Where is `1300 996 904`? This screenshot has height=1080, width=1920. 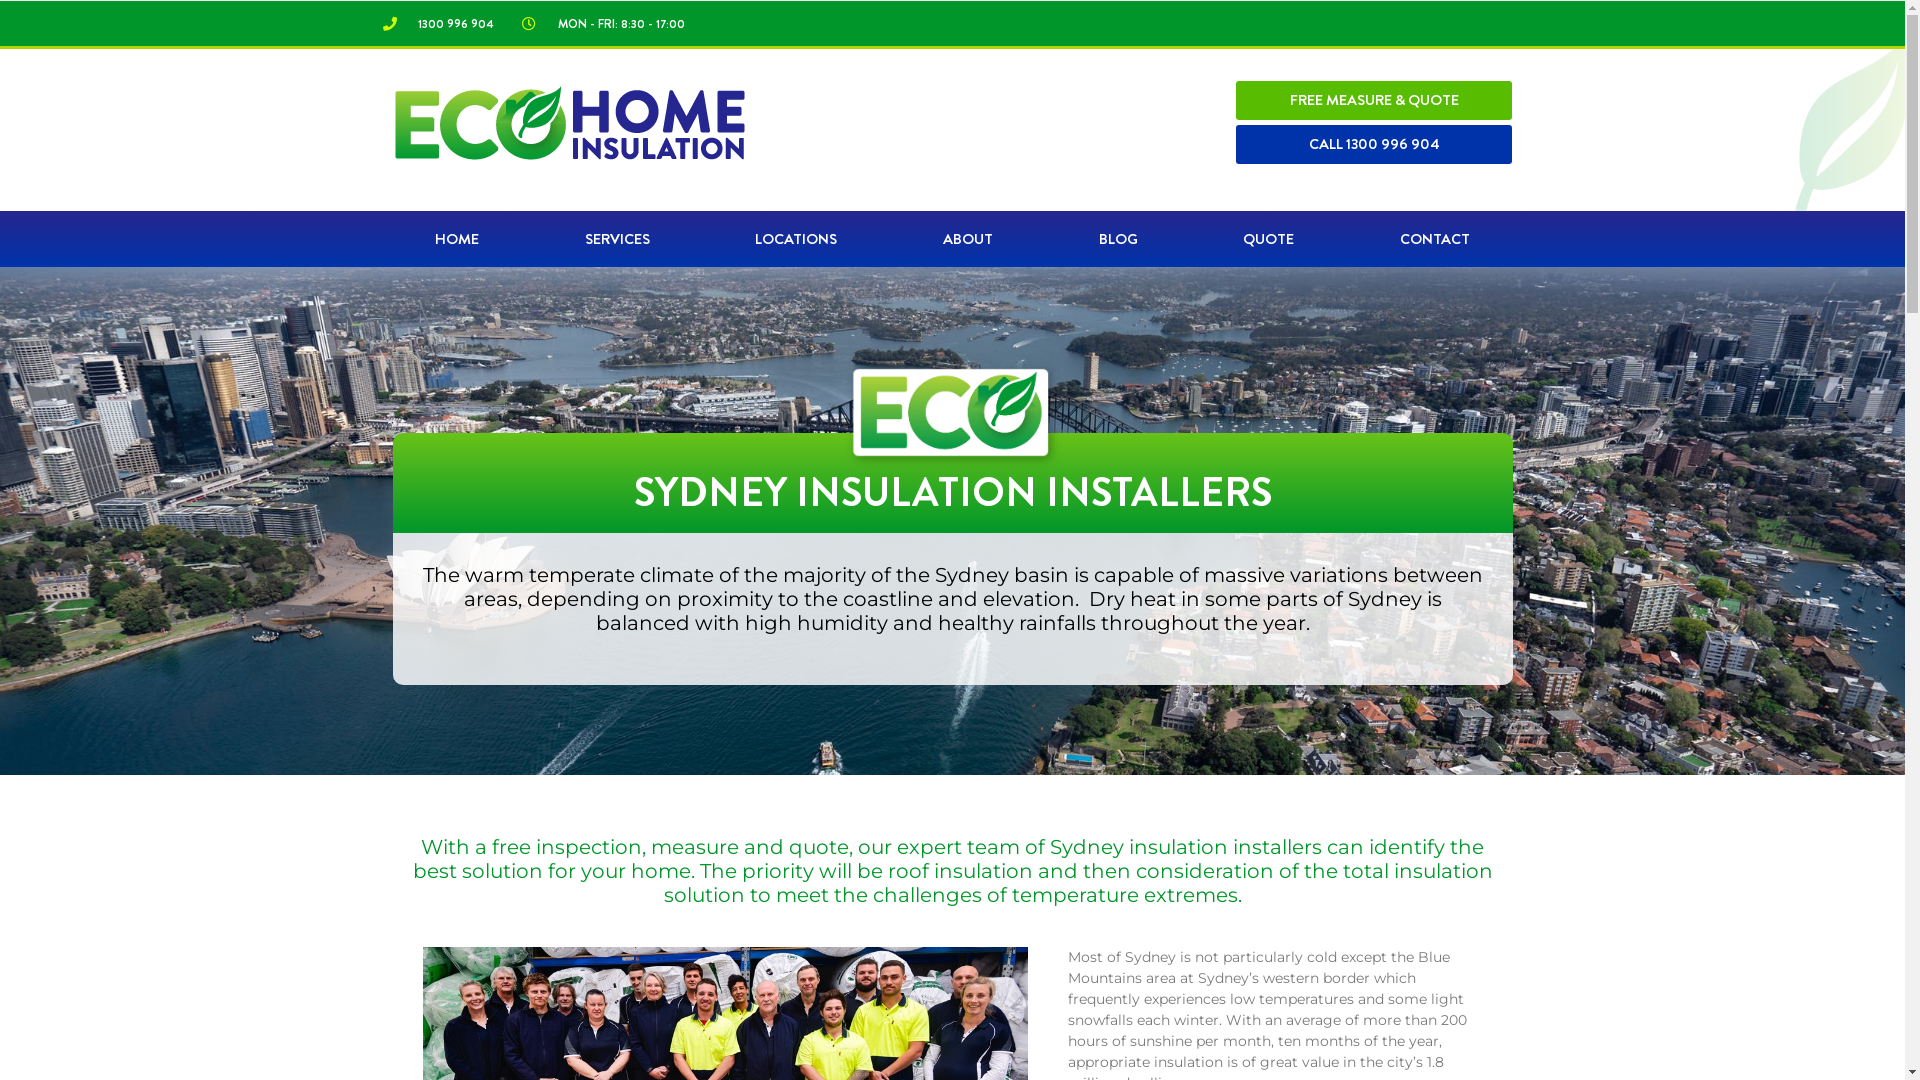
1300 996 904 is located at coordinates (438, 23).